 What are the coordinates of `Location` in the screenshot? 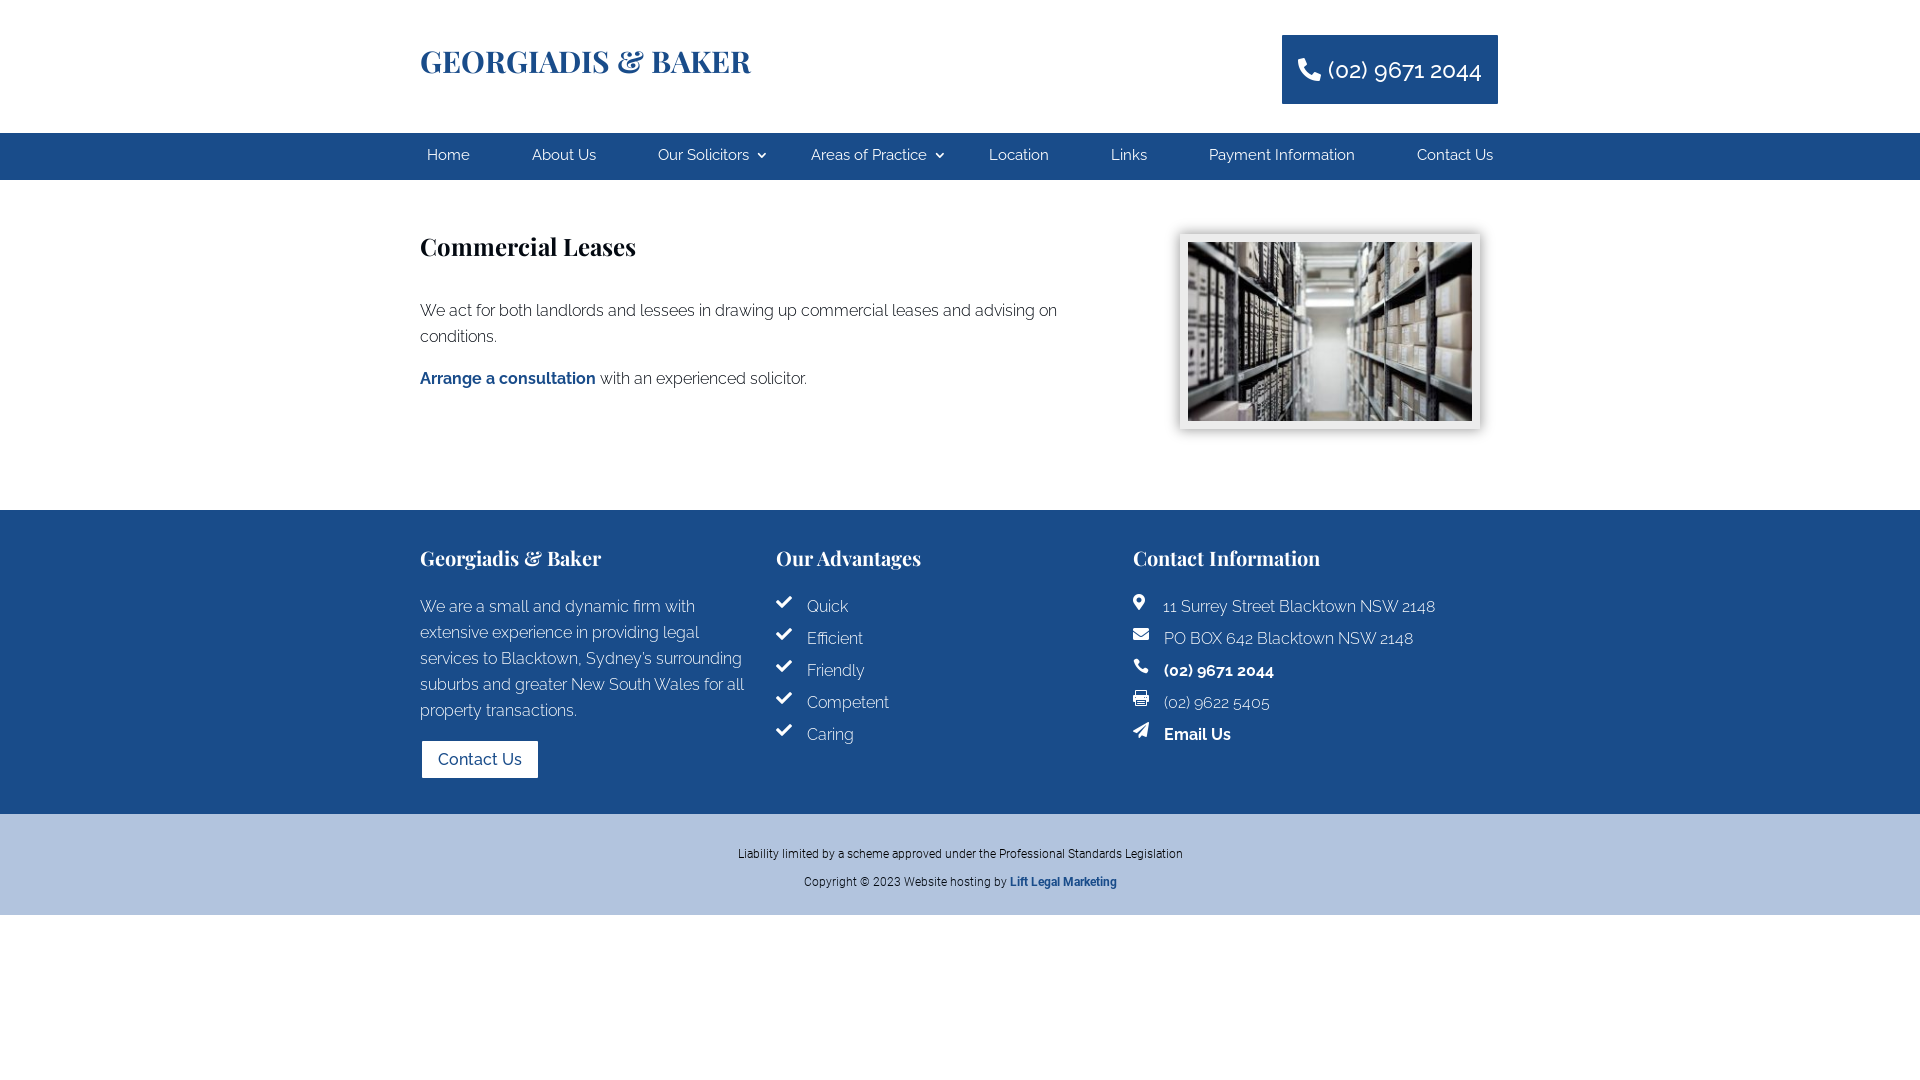 It's located at (1018, 156).